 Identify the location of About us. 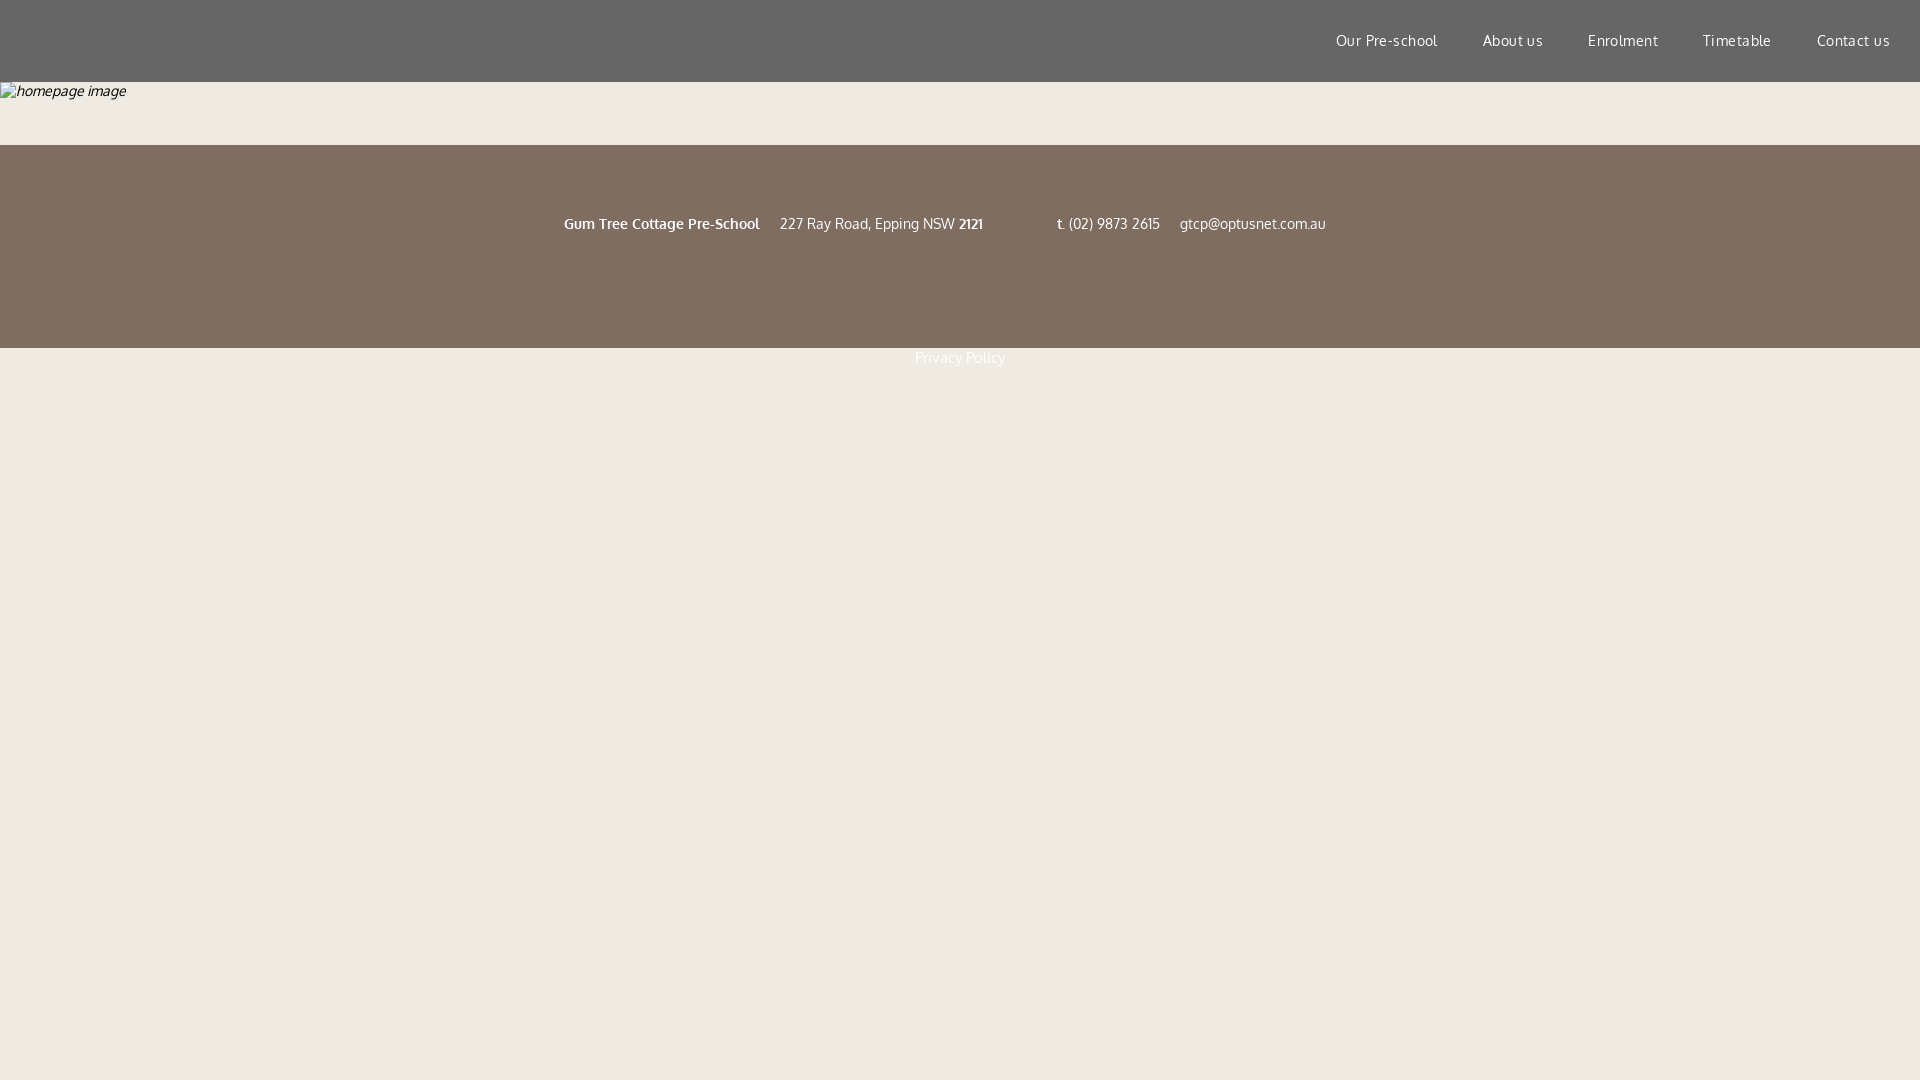
(1513, 41).